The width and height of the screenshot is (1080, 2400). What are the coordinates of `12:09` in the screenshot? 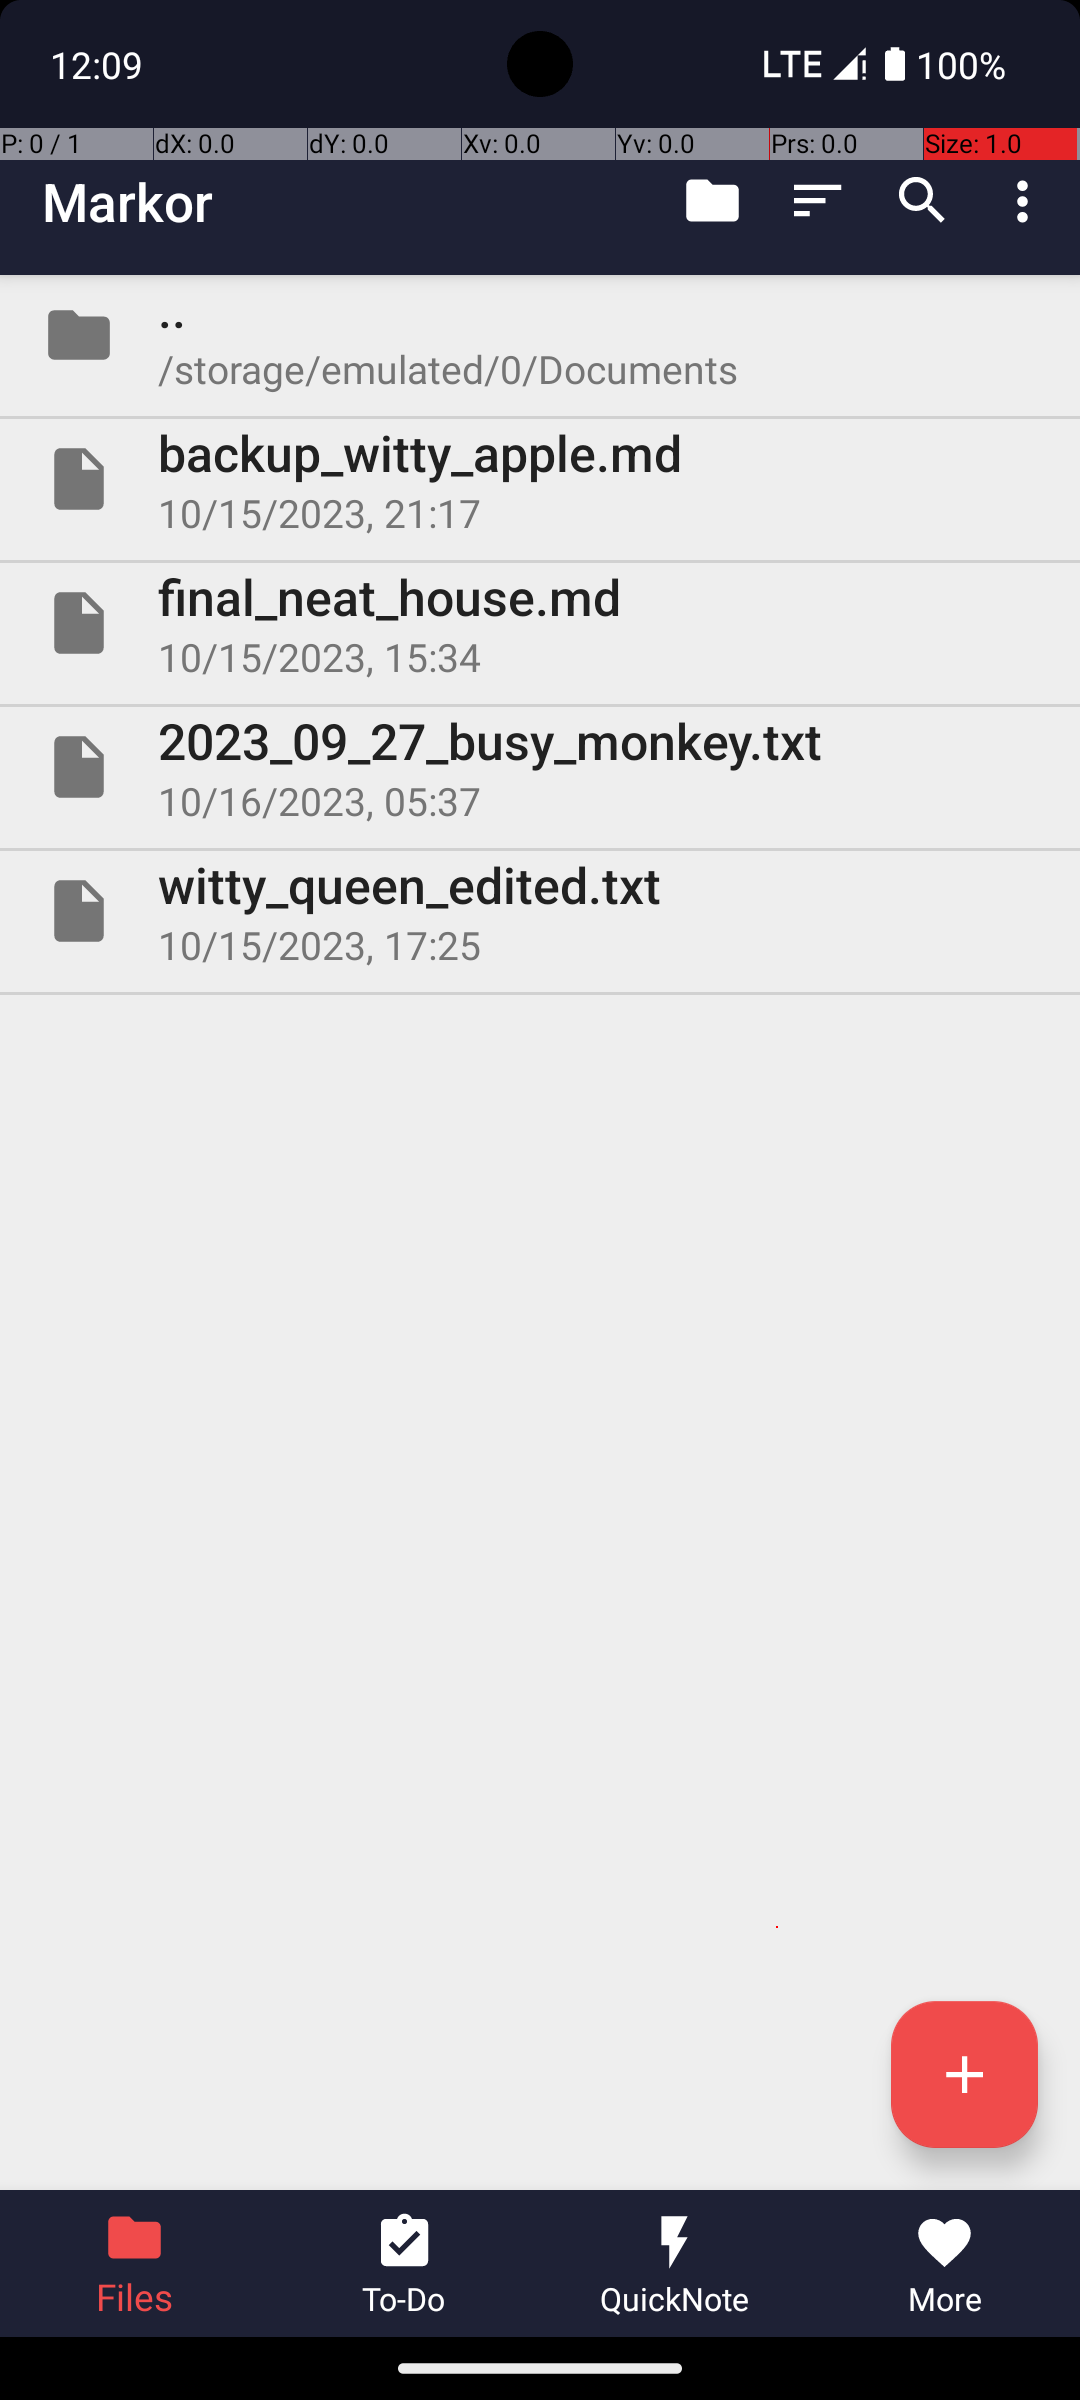 It's located at (99, 64).